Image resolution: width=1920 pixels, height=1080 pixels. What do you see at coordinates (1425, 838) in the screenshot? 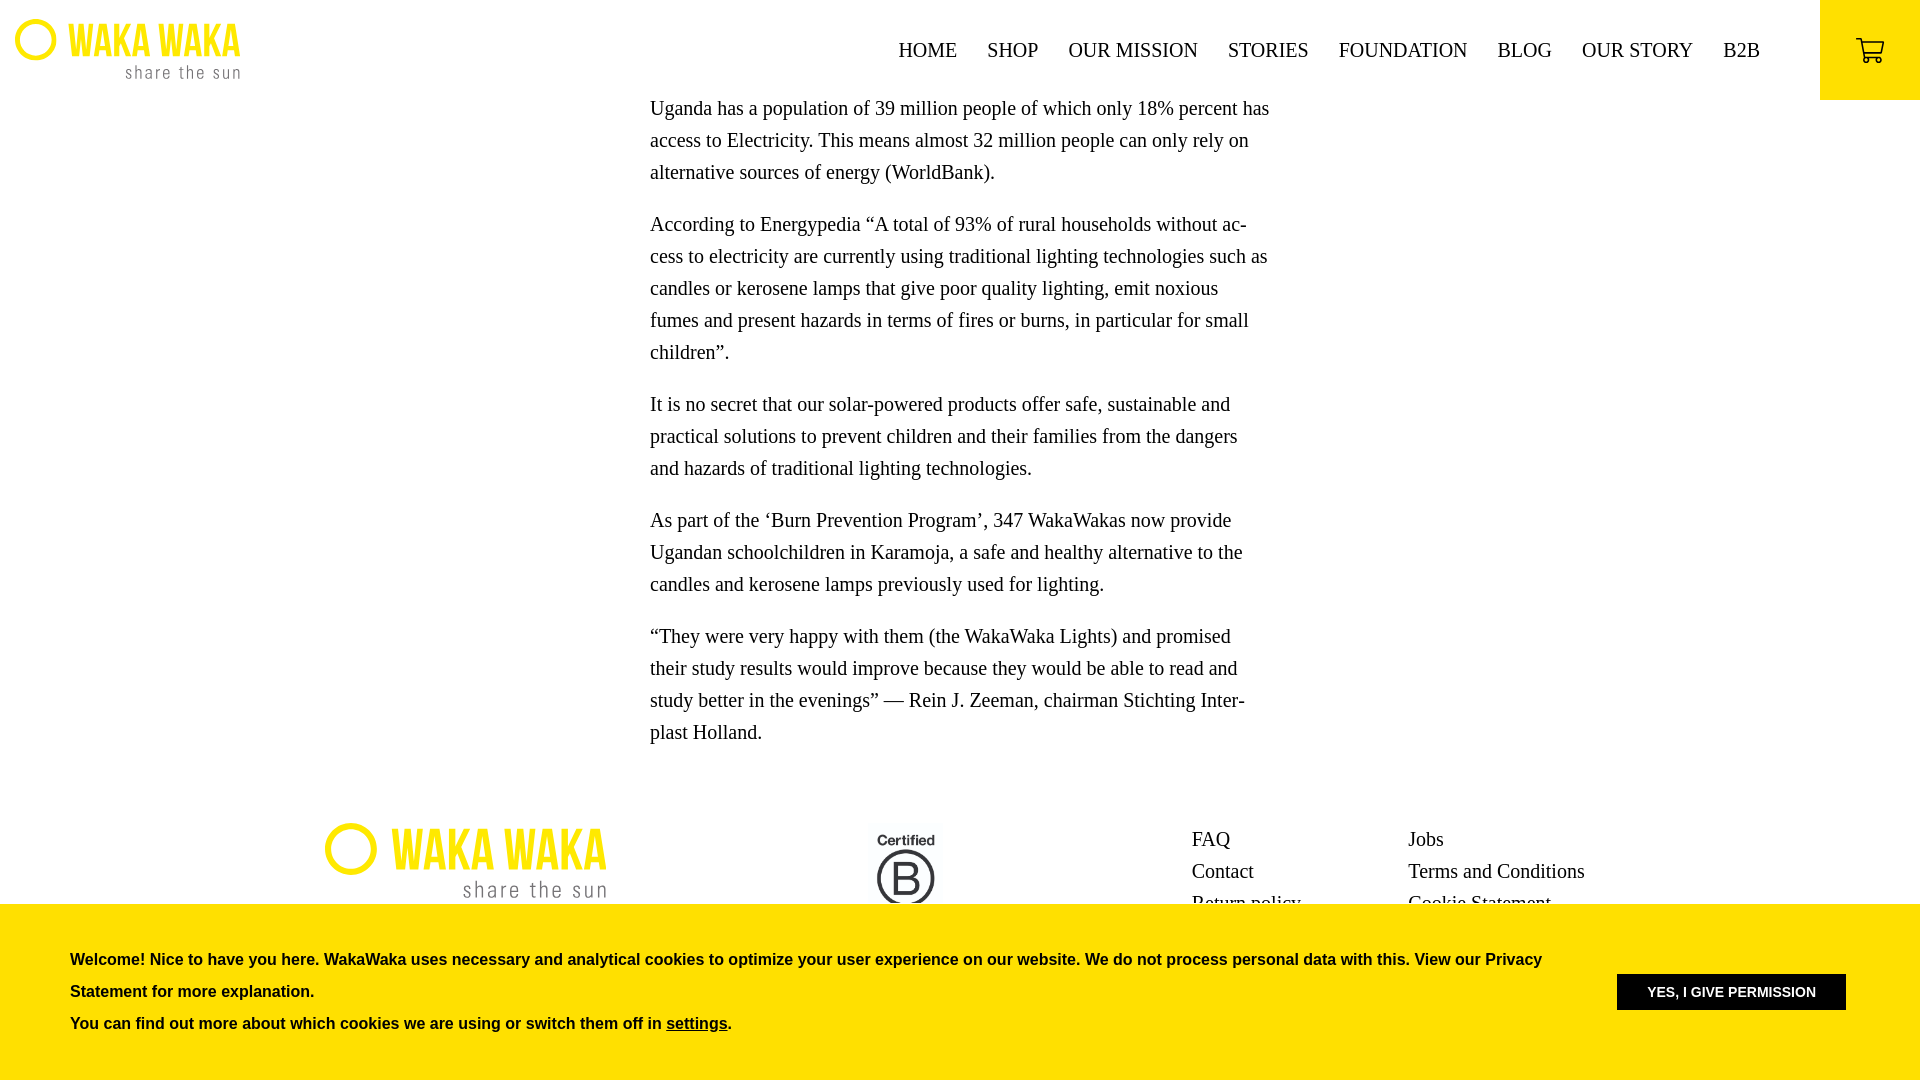
I see `Jobs` at bounding box center [1425, 838].